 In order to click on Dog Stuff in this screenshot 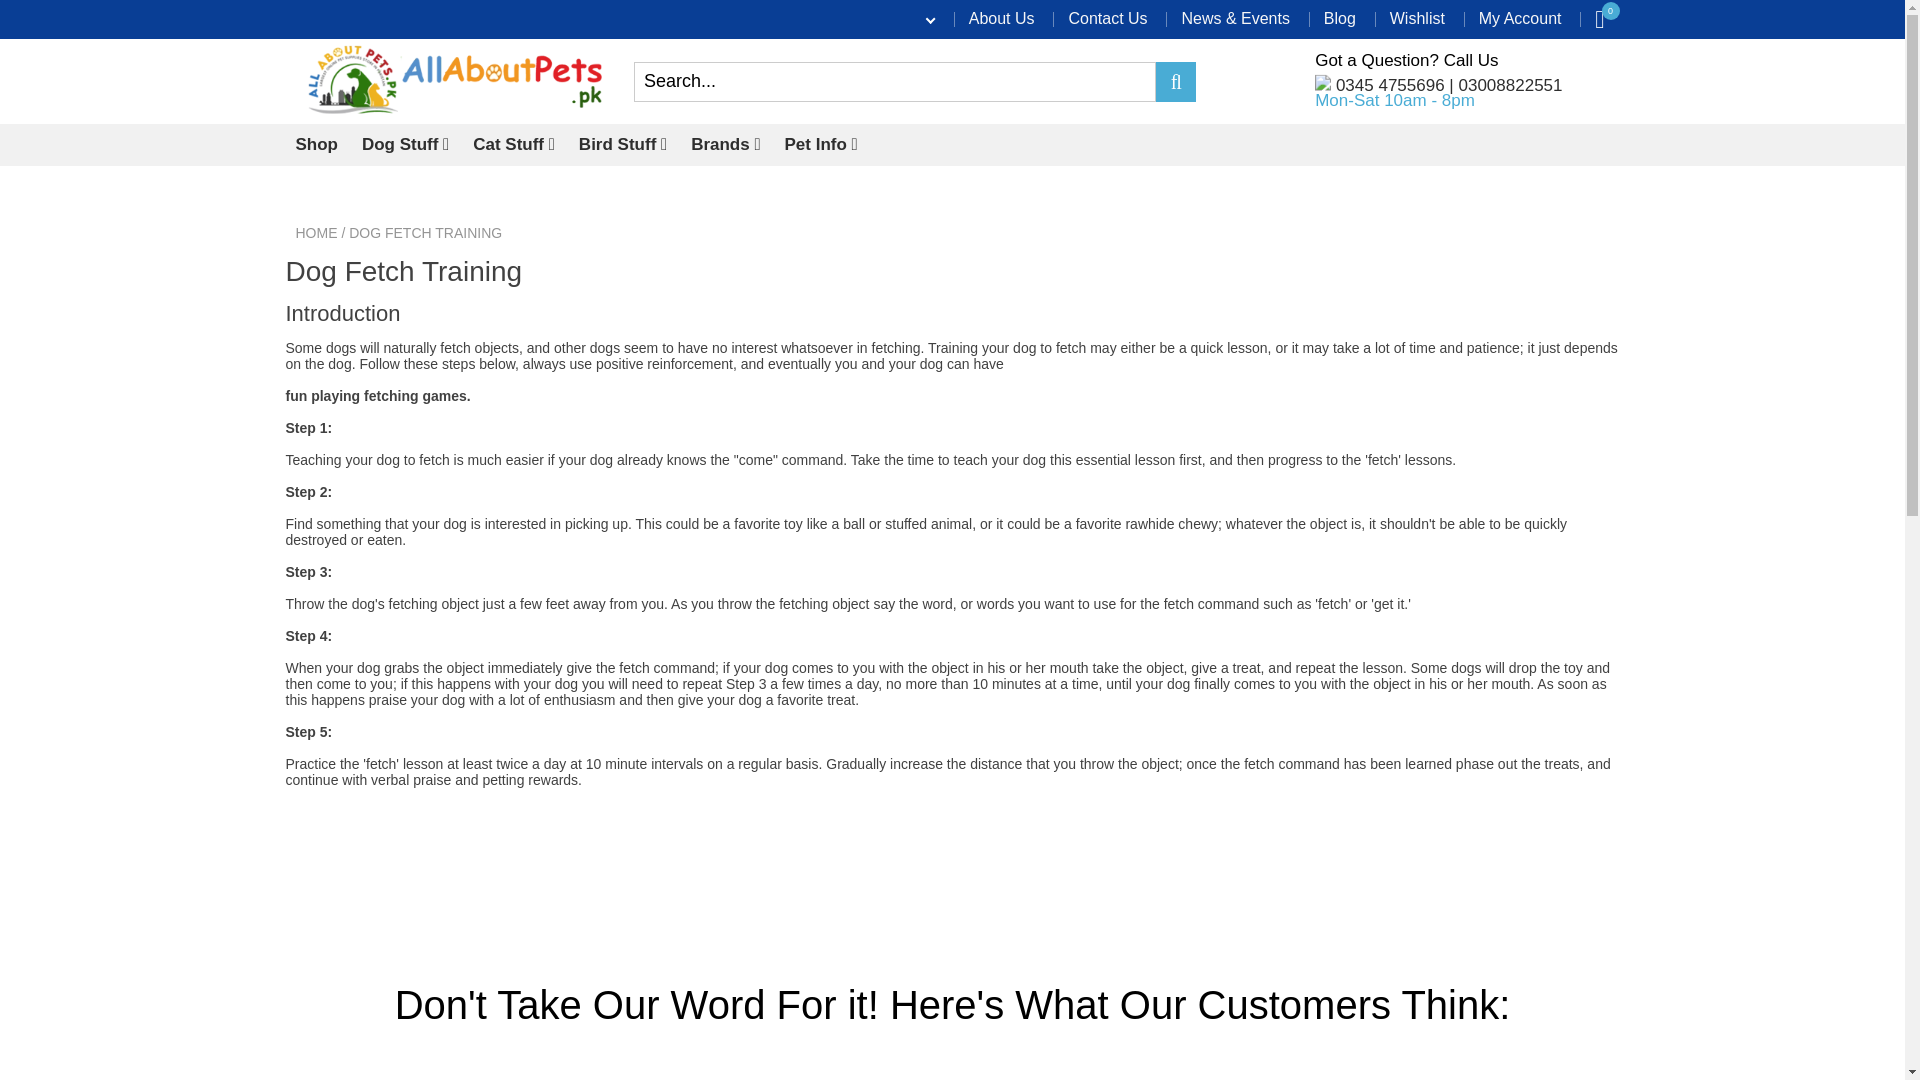, I will do `click(406, 145)`.